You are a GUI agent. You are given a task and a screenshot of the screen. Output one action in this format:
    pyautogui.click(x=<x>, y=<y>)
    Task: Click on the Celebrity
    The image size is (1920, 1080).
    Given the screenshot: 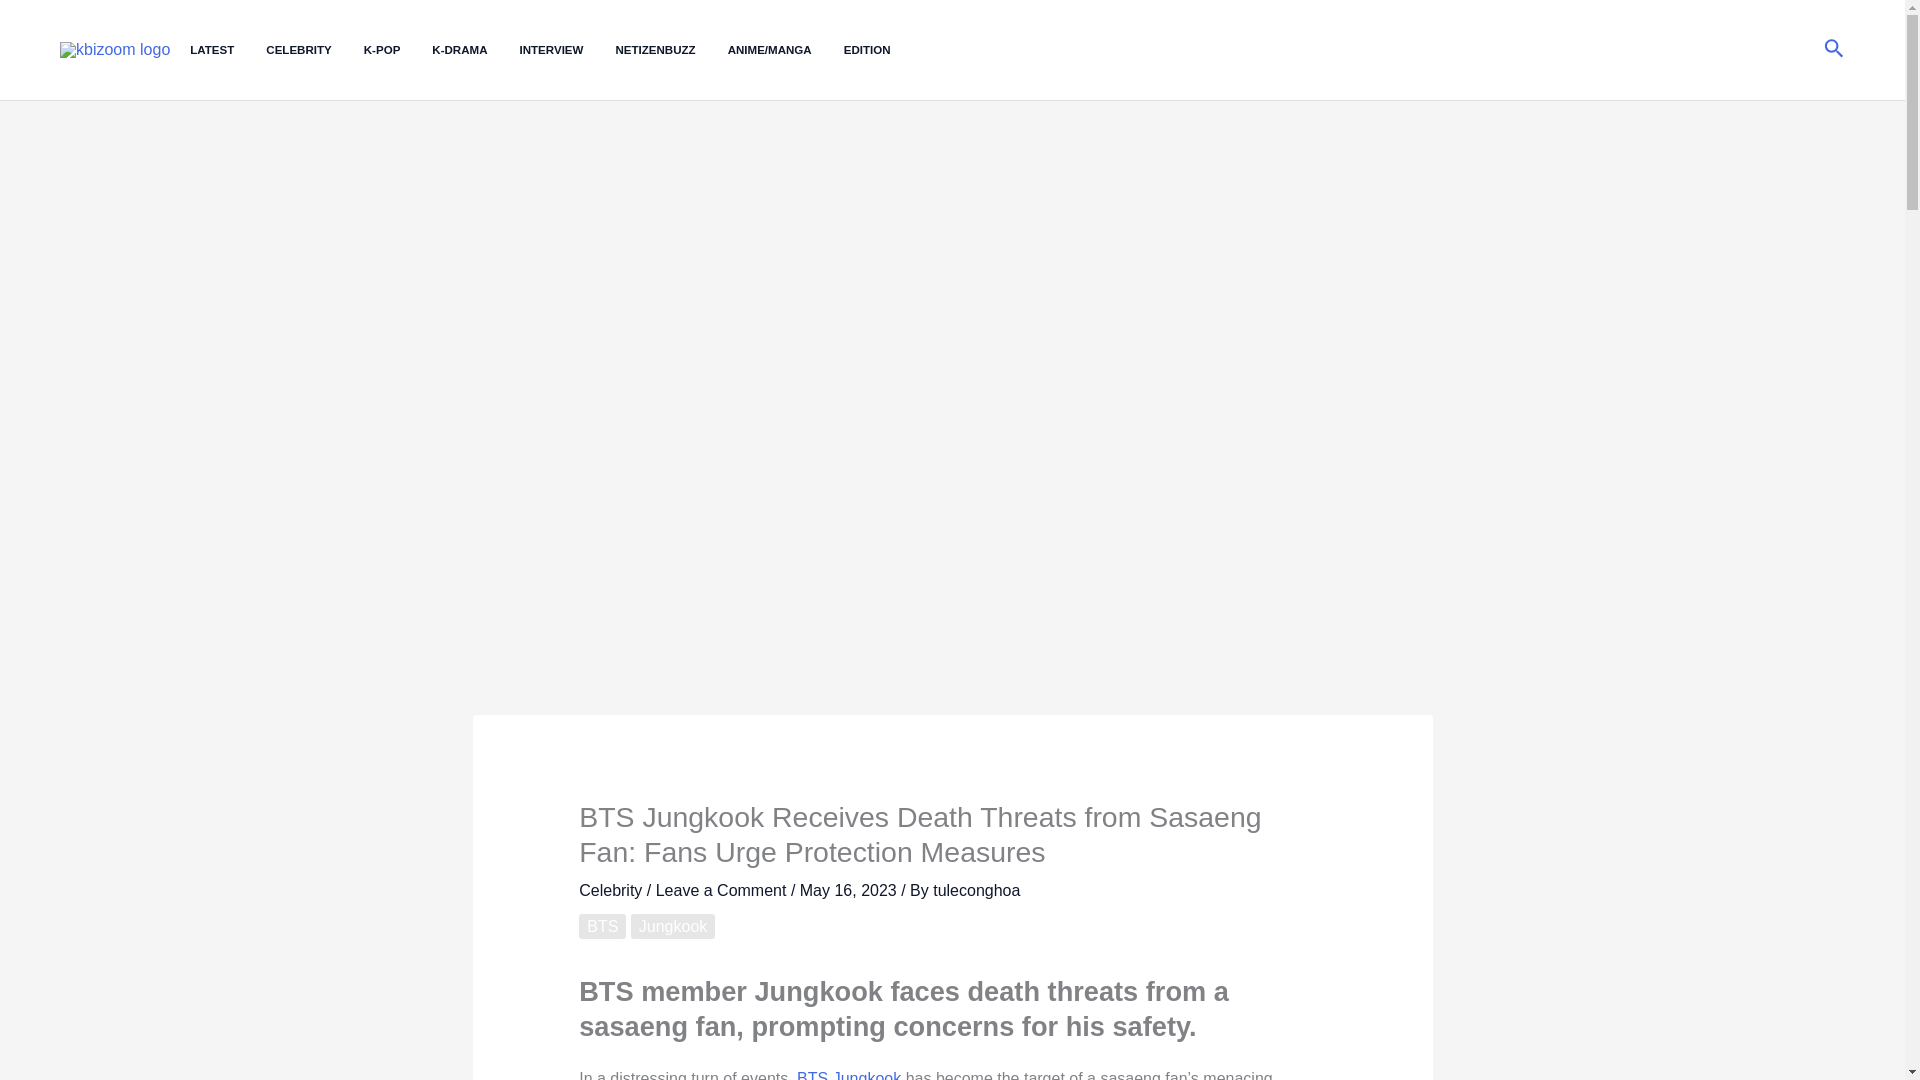 What is the action you would take?
    pyautogui.click(x=610, y=890)
    